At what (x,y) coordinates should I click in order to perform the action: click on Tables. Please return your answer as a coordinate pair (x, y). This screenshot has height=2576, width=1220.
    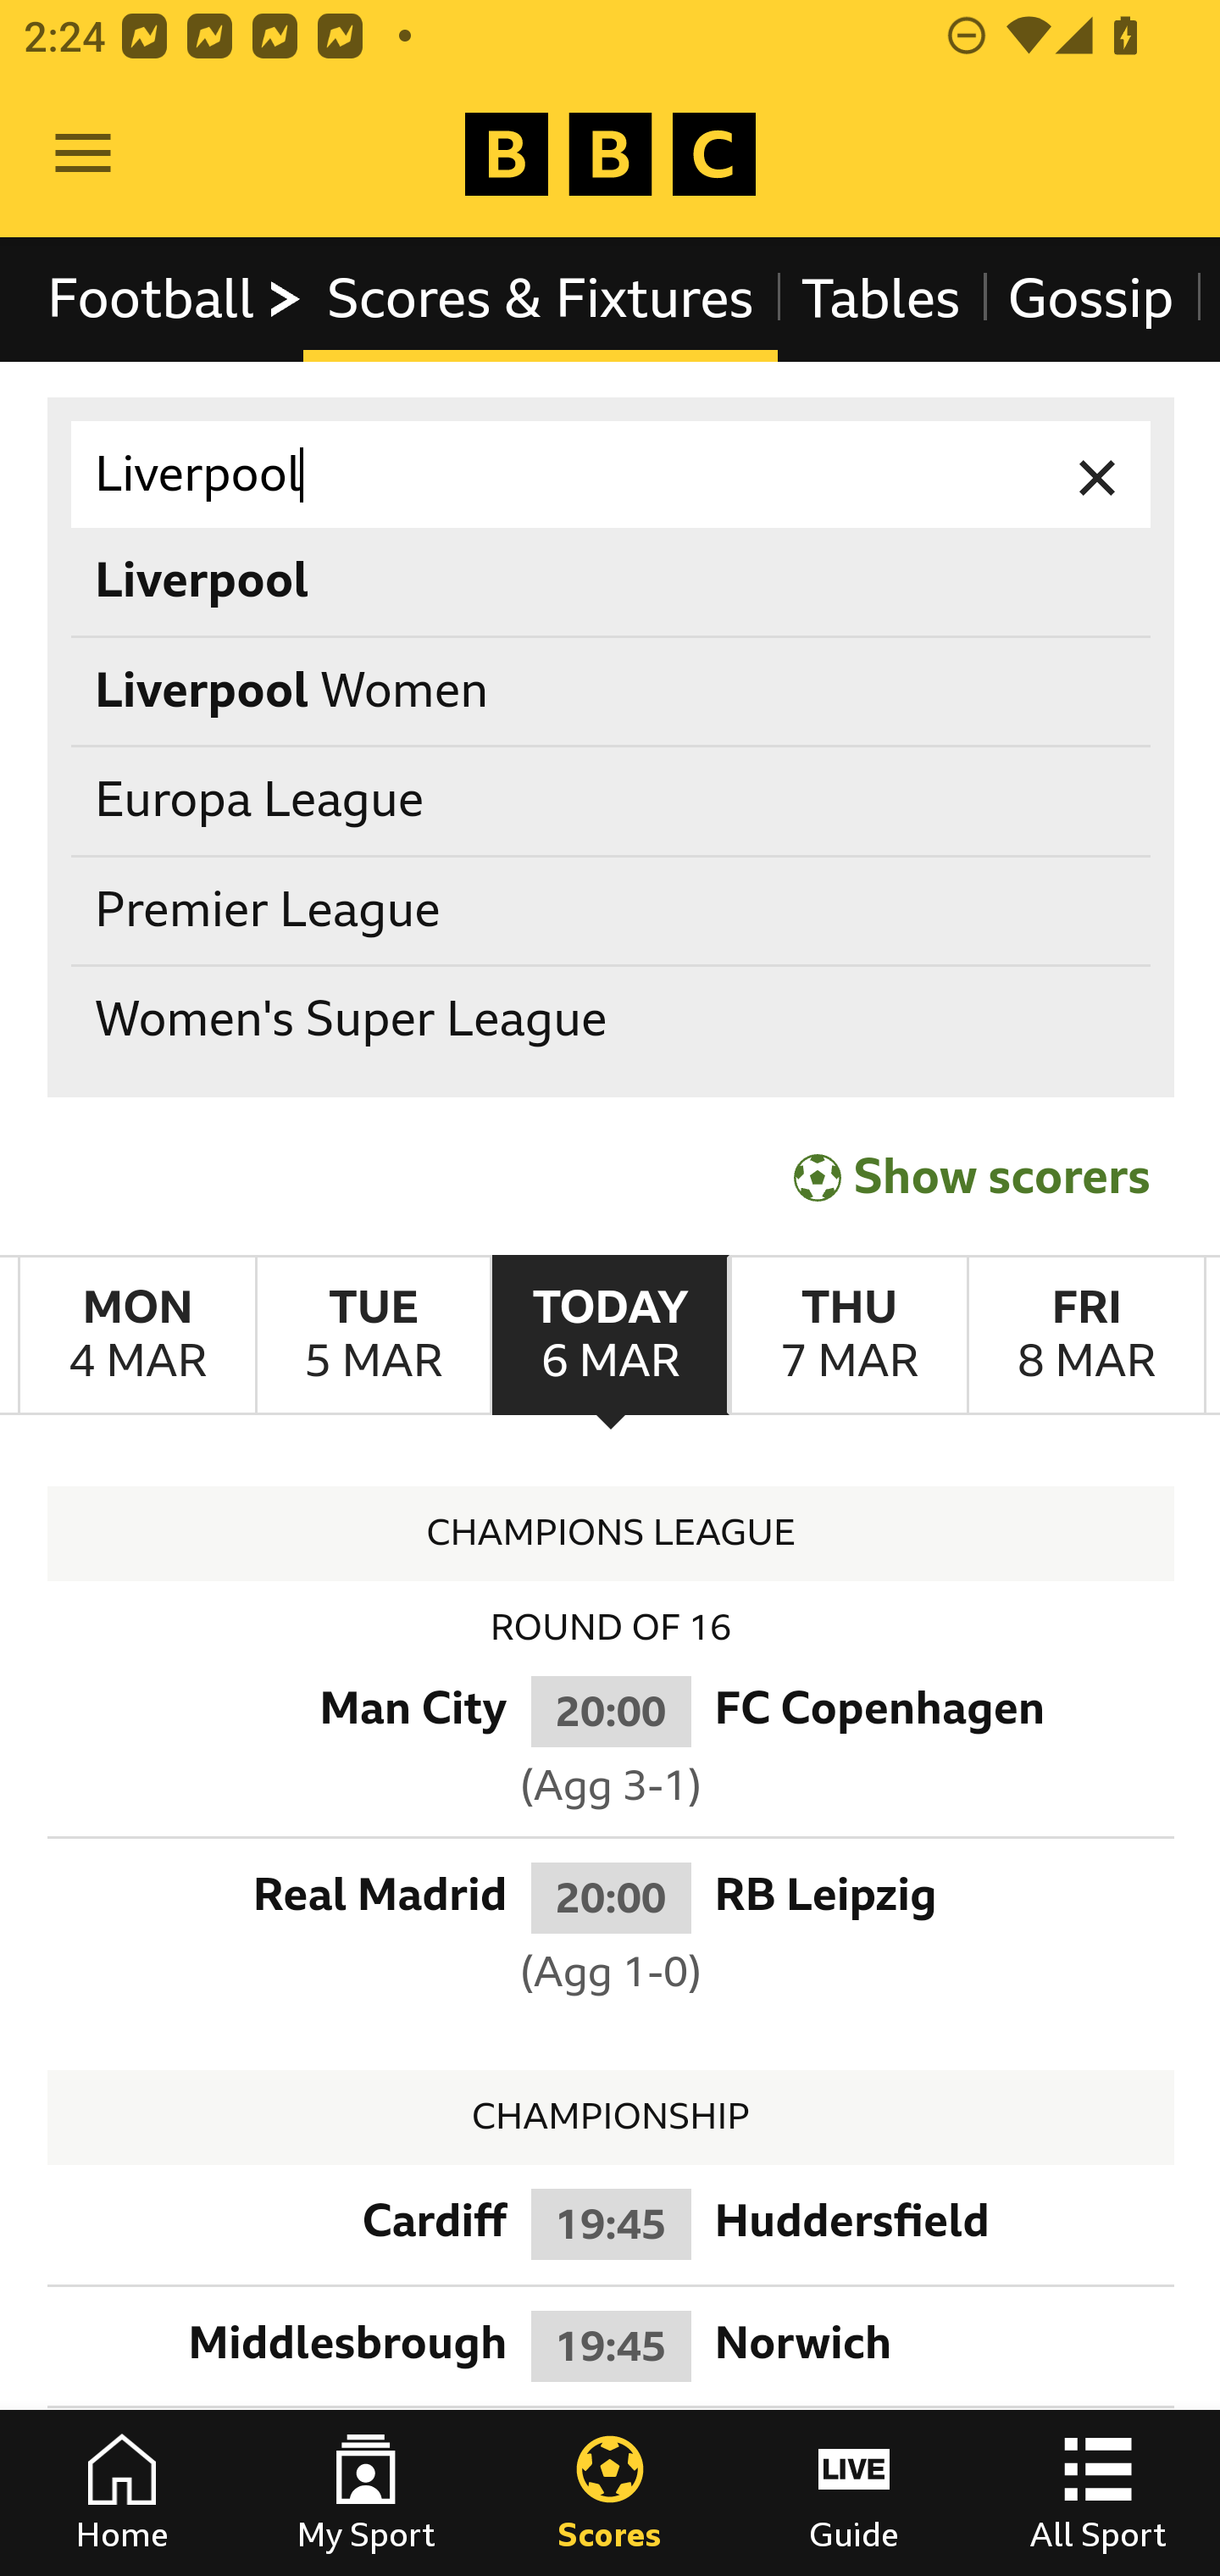
    Looking at the image, I should click on (881, 298).